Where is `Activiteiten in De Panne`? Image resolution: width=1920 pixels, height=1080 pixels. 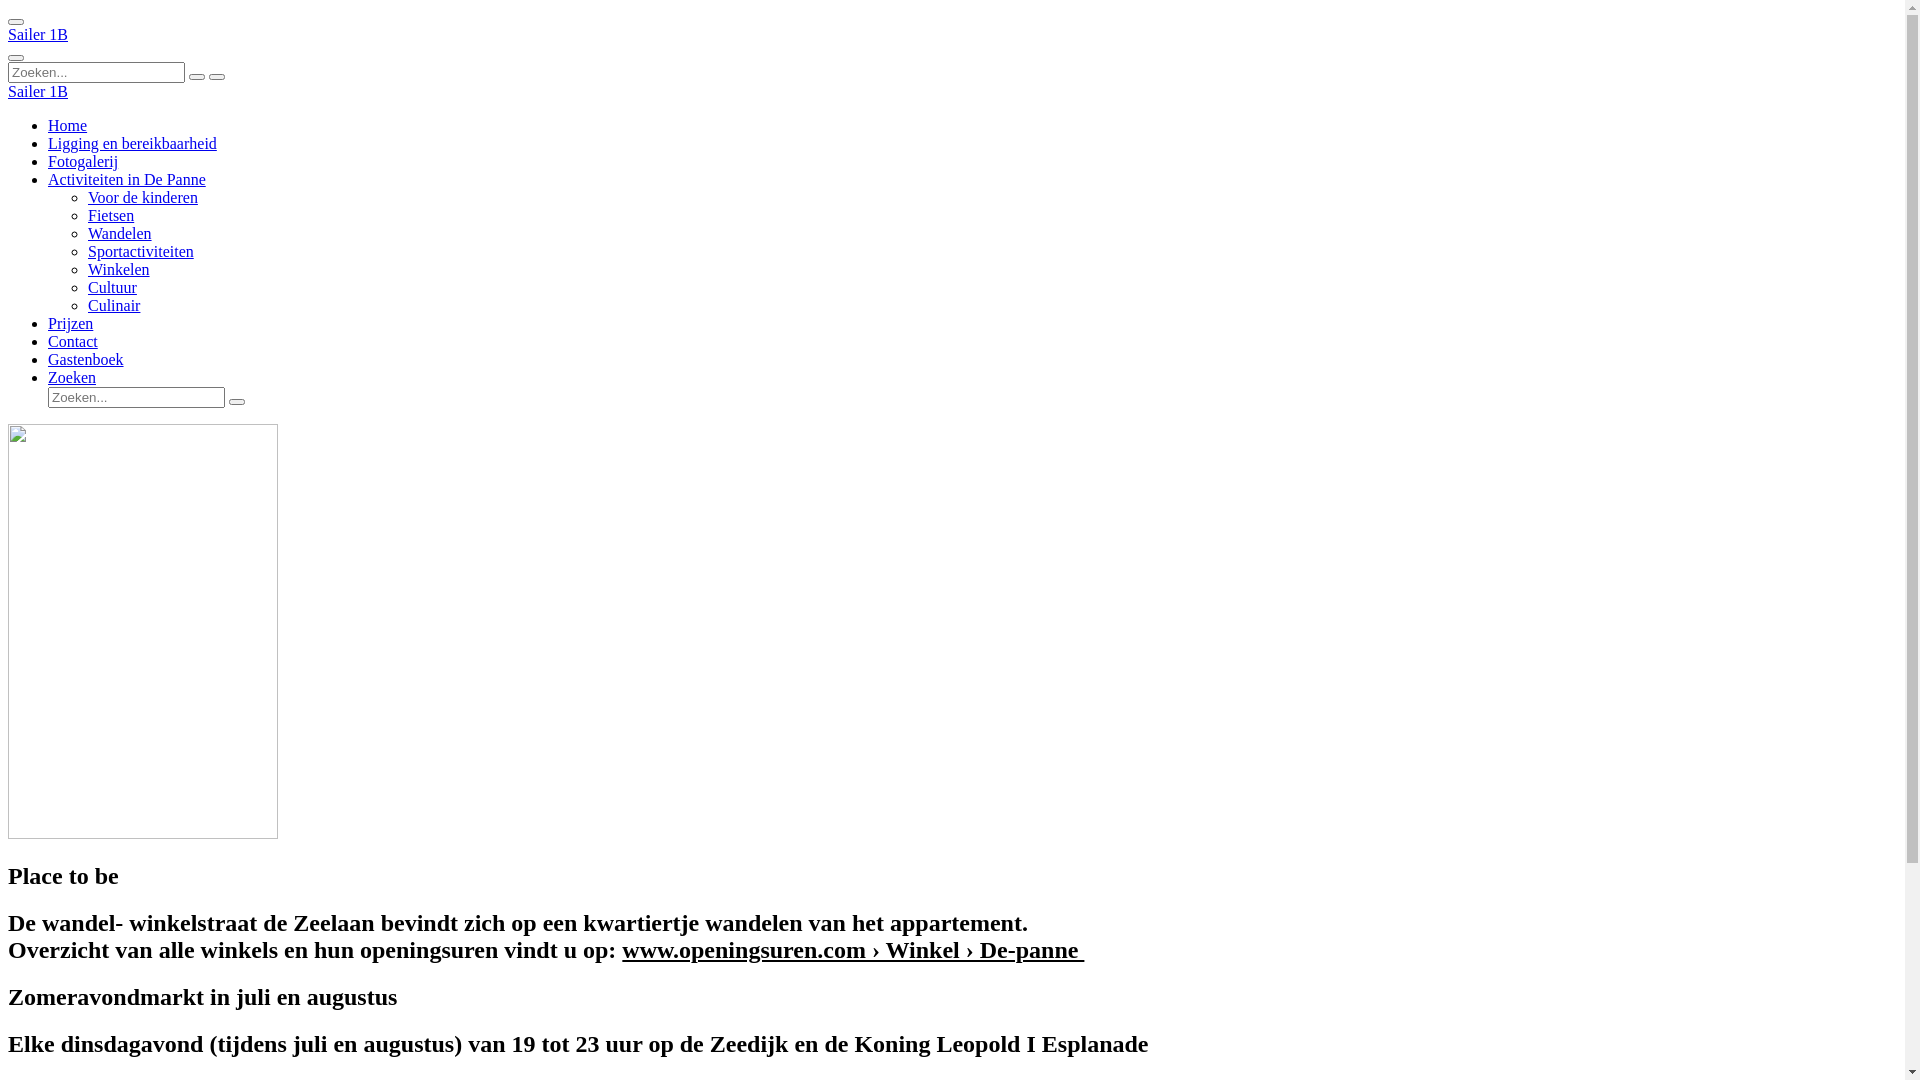 Activiteiten in De Panne is located at coordinates (127, 180).